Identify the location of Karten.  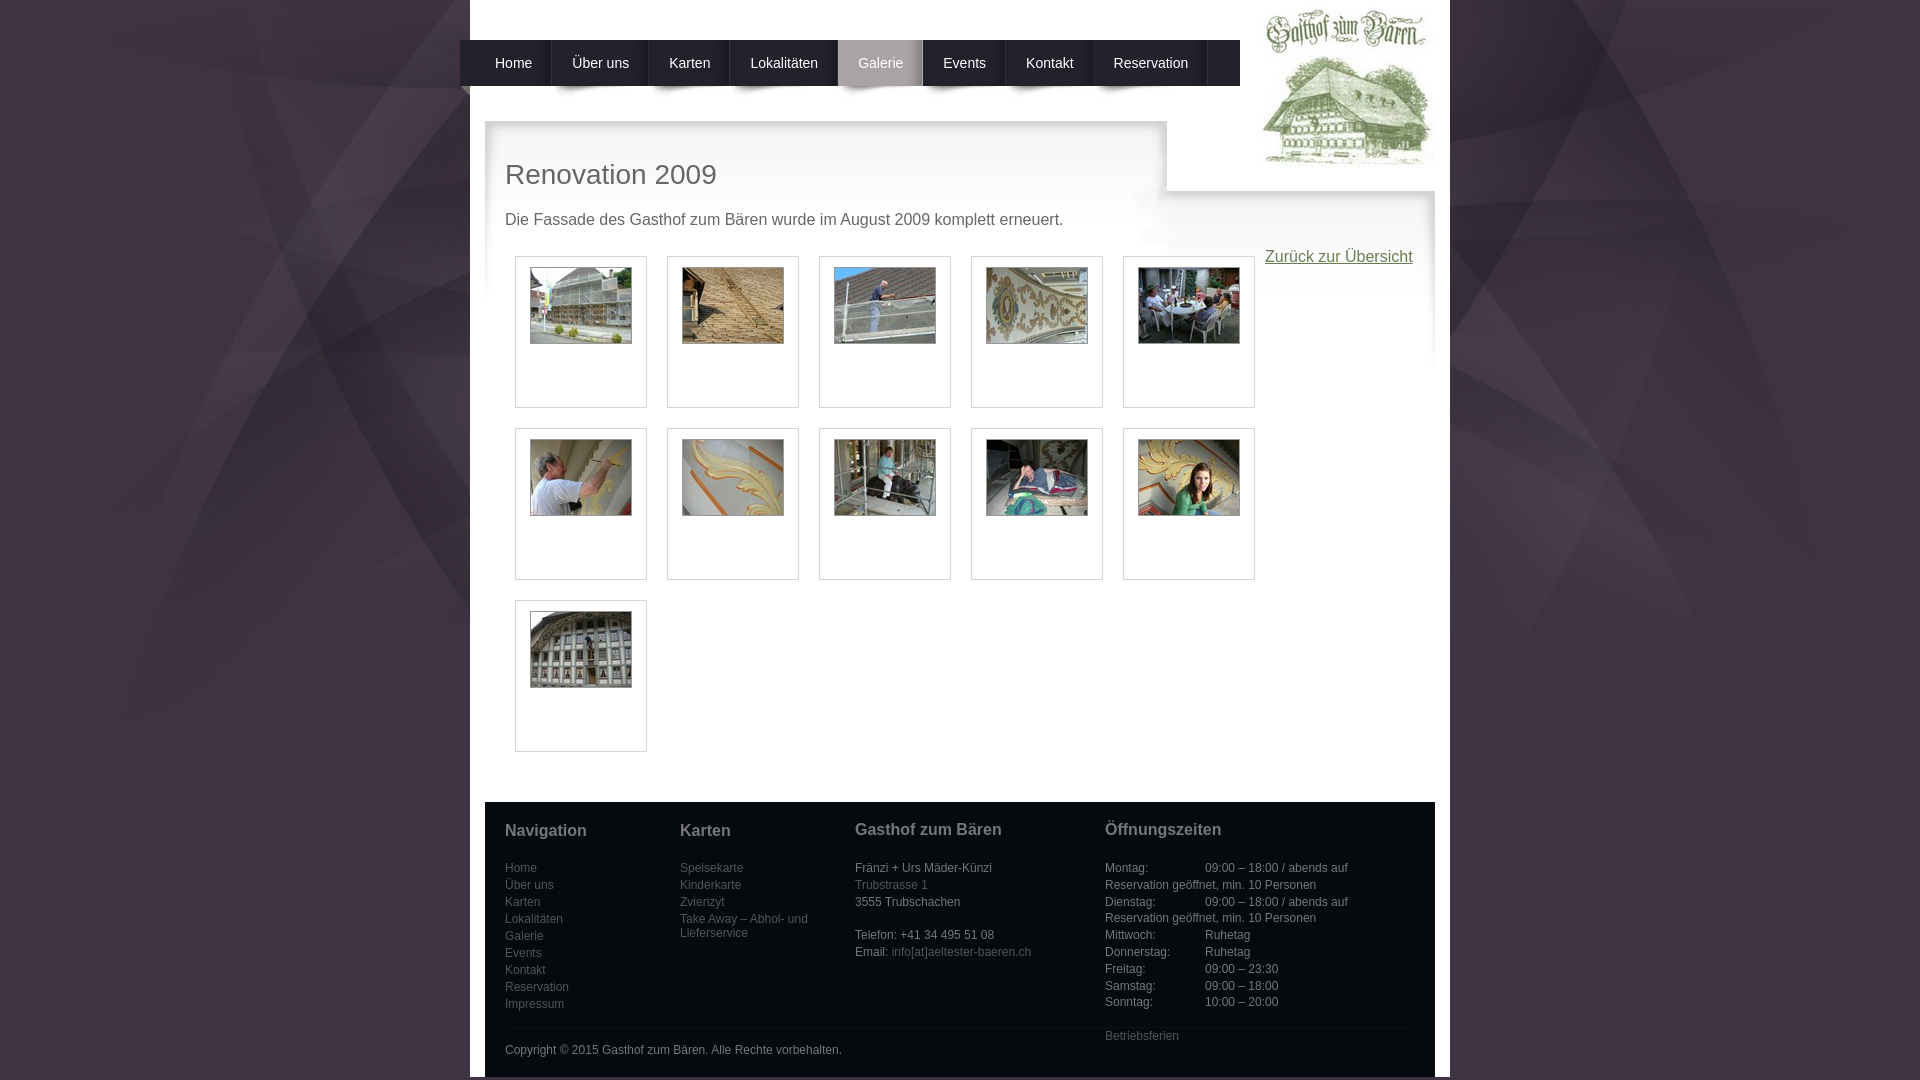
(690, 70).